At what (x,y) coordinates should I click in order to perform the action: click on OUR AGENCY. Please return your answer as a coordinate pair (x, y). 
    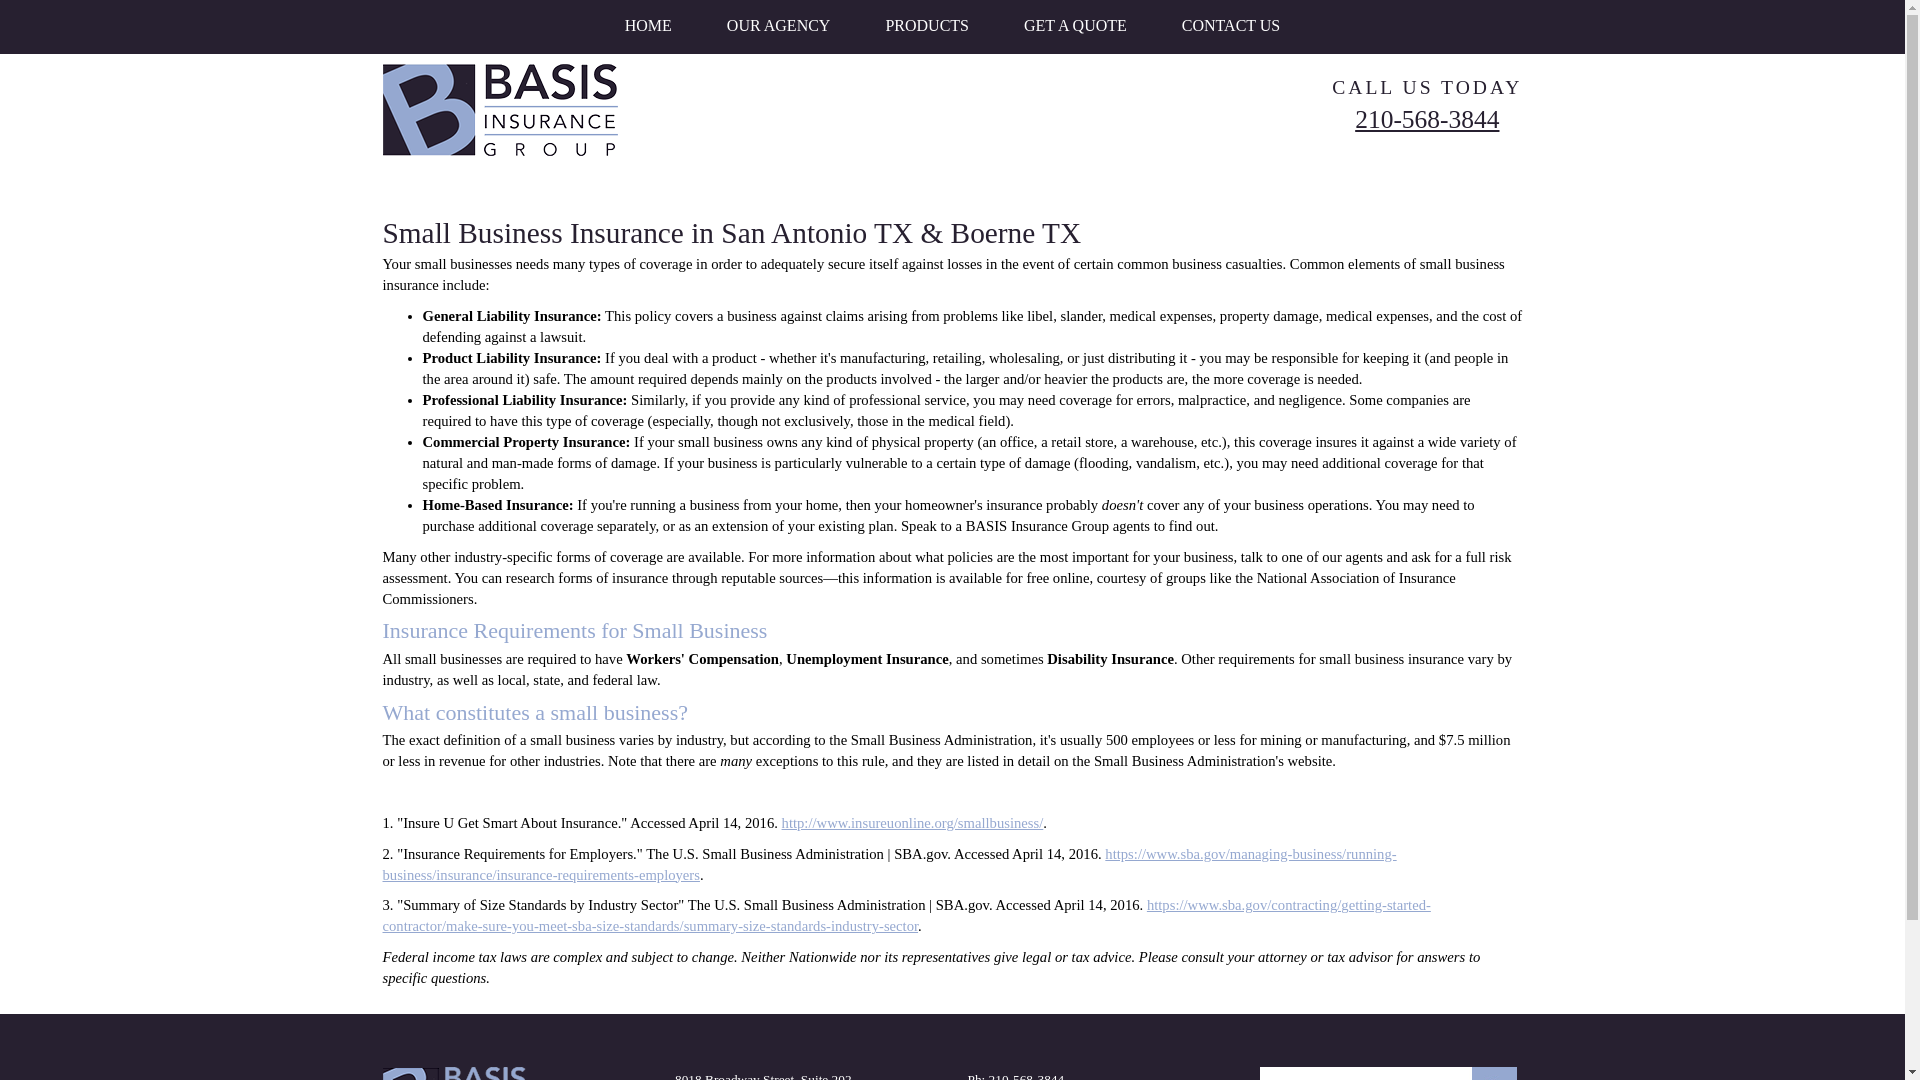
    Looking at the image, I should click on (779, 24).